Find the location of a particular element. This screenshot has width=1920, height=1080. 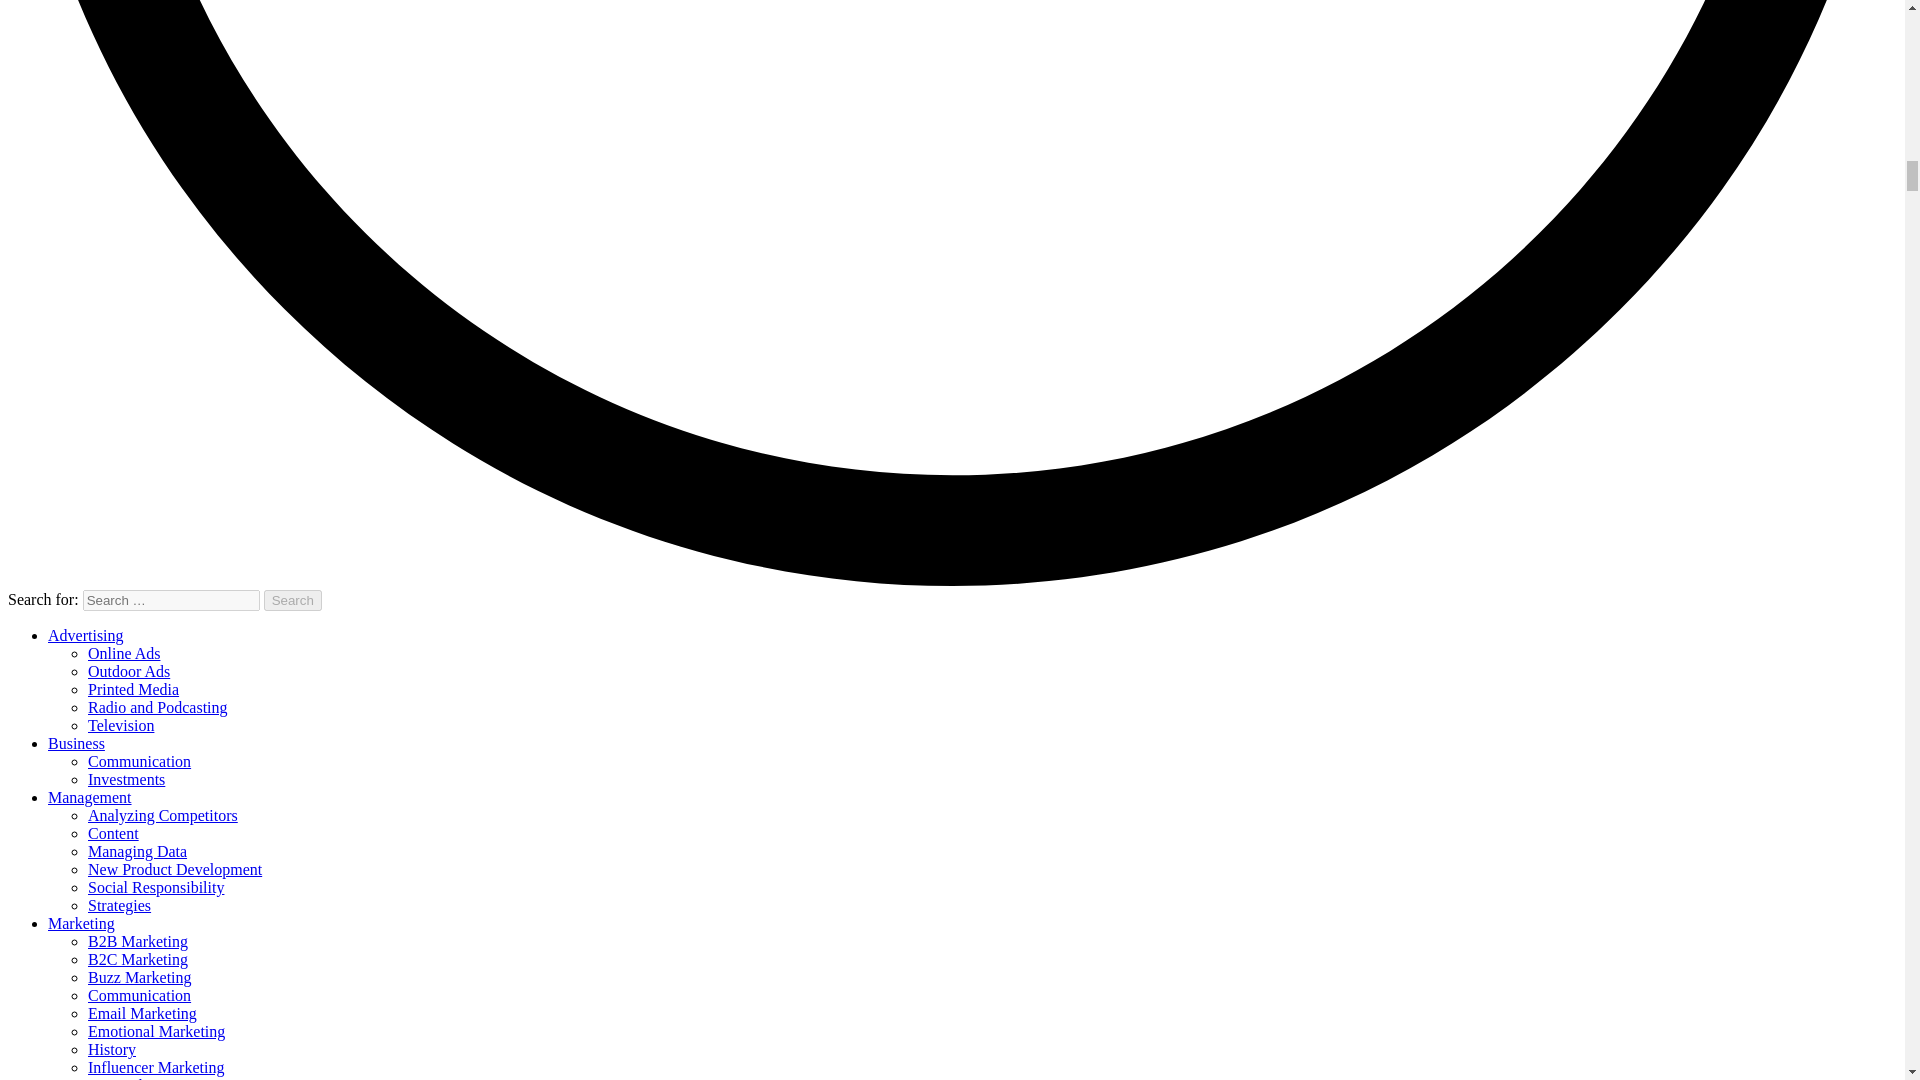

Search is located at coordinates (293, 600).